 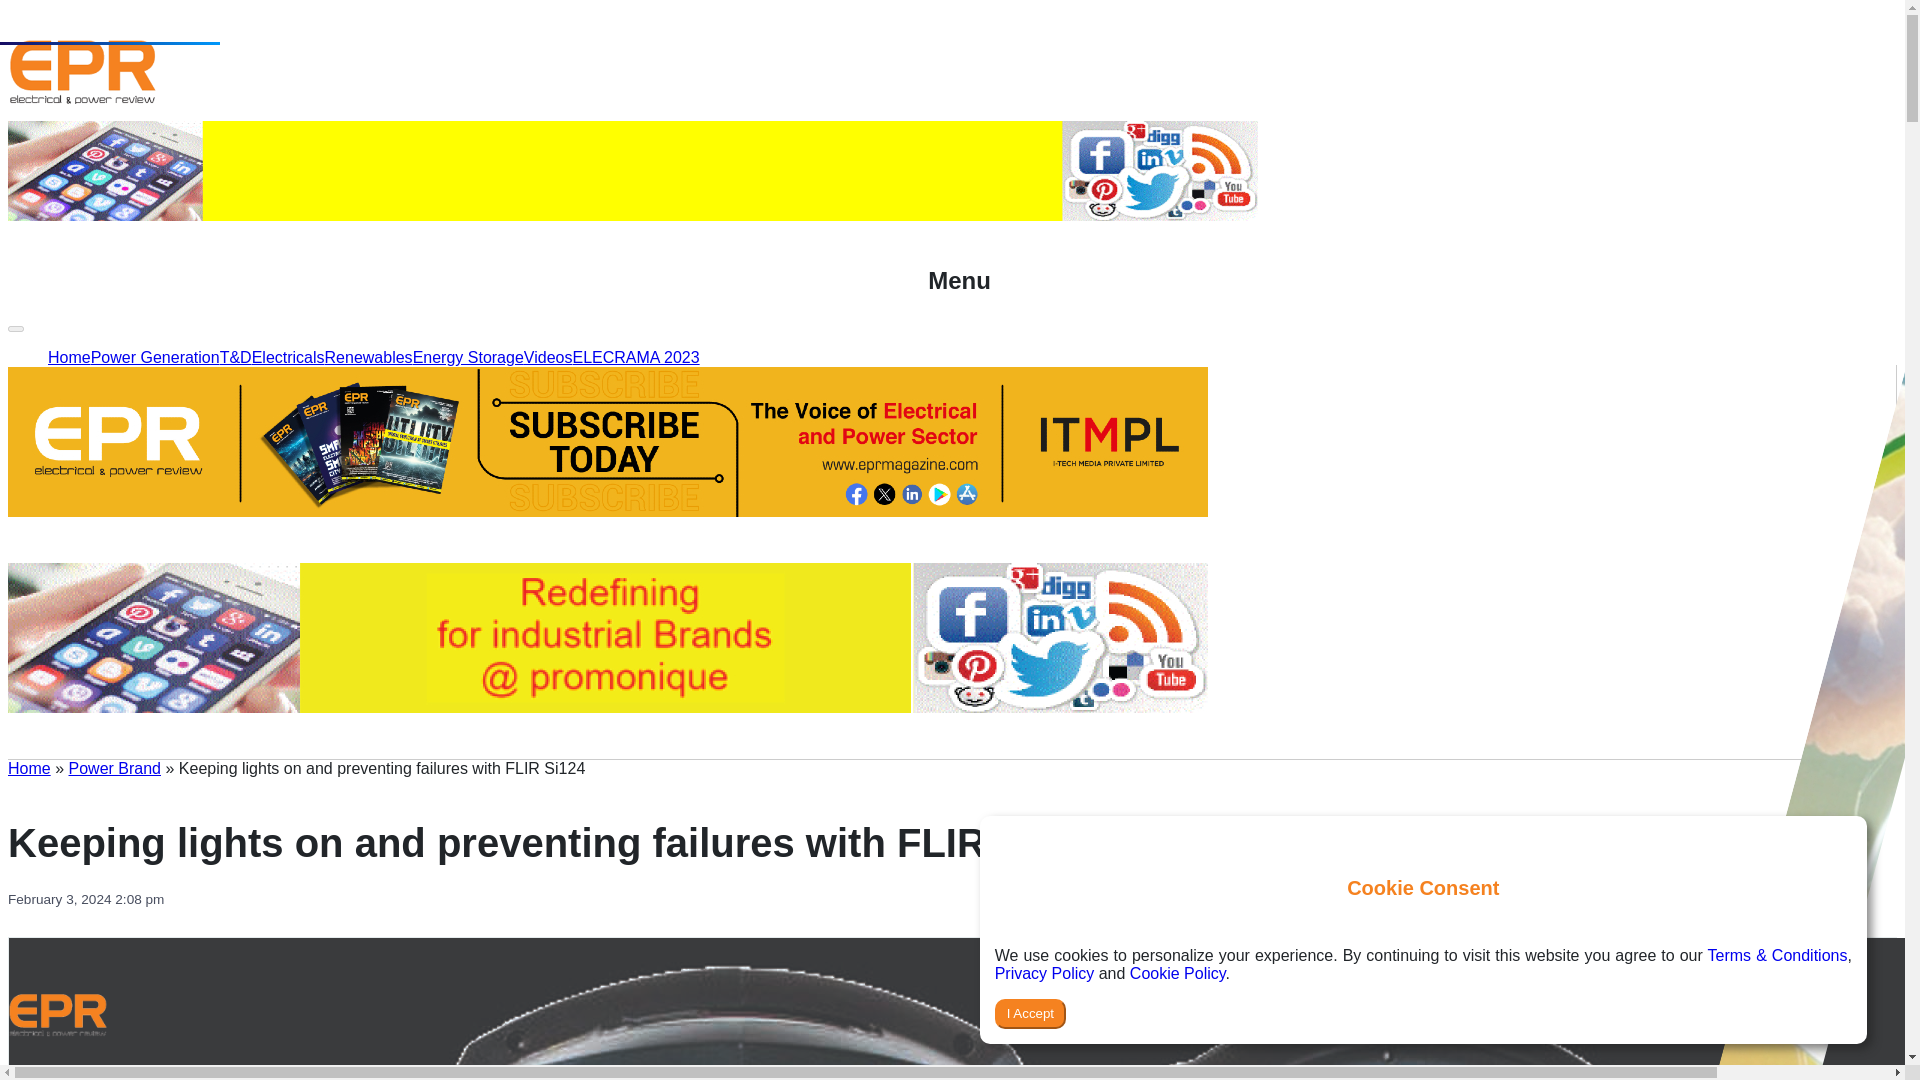 What do you see at coordinates (635, 357) in the screenshot?
I see `ELECRAMA 2023` at bounding box center [635, 357].